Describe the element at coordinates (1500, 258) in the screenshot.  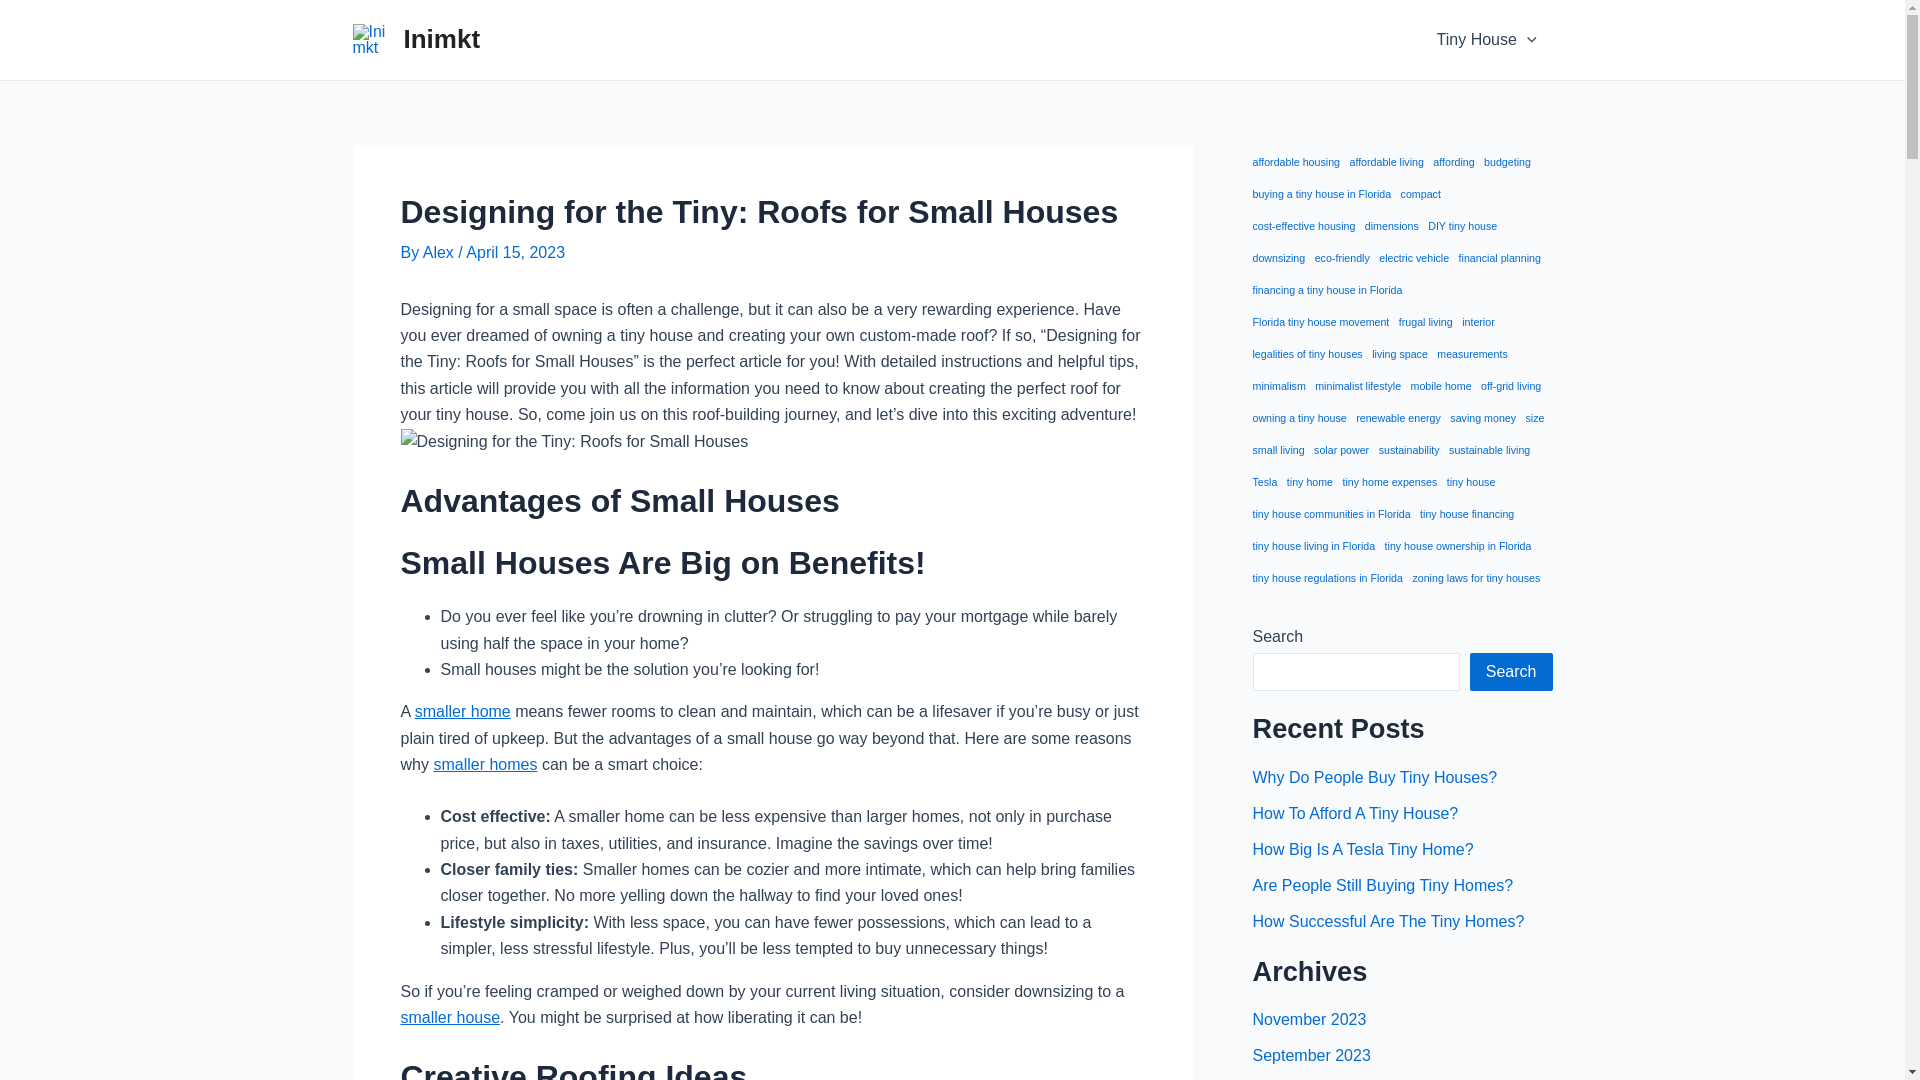
I see `financial planning` at that location.